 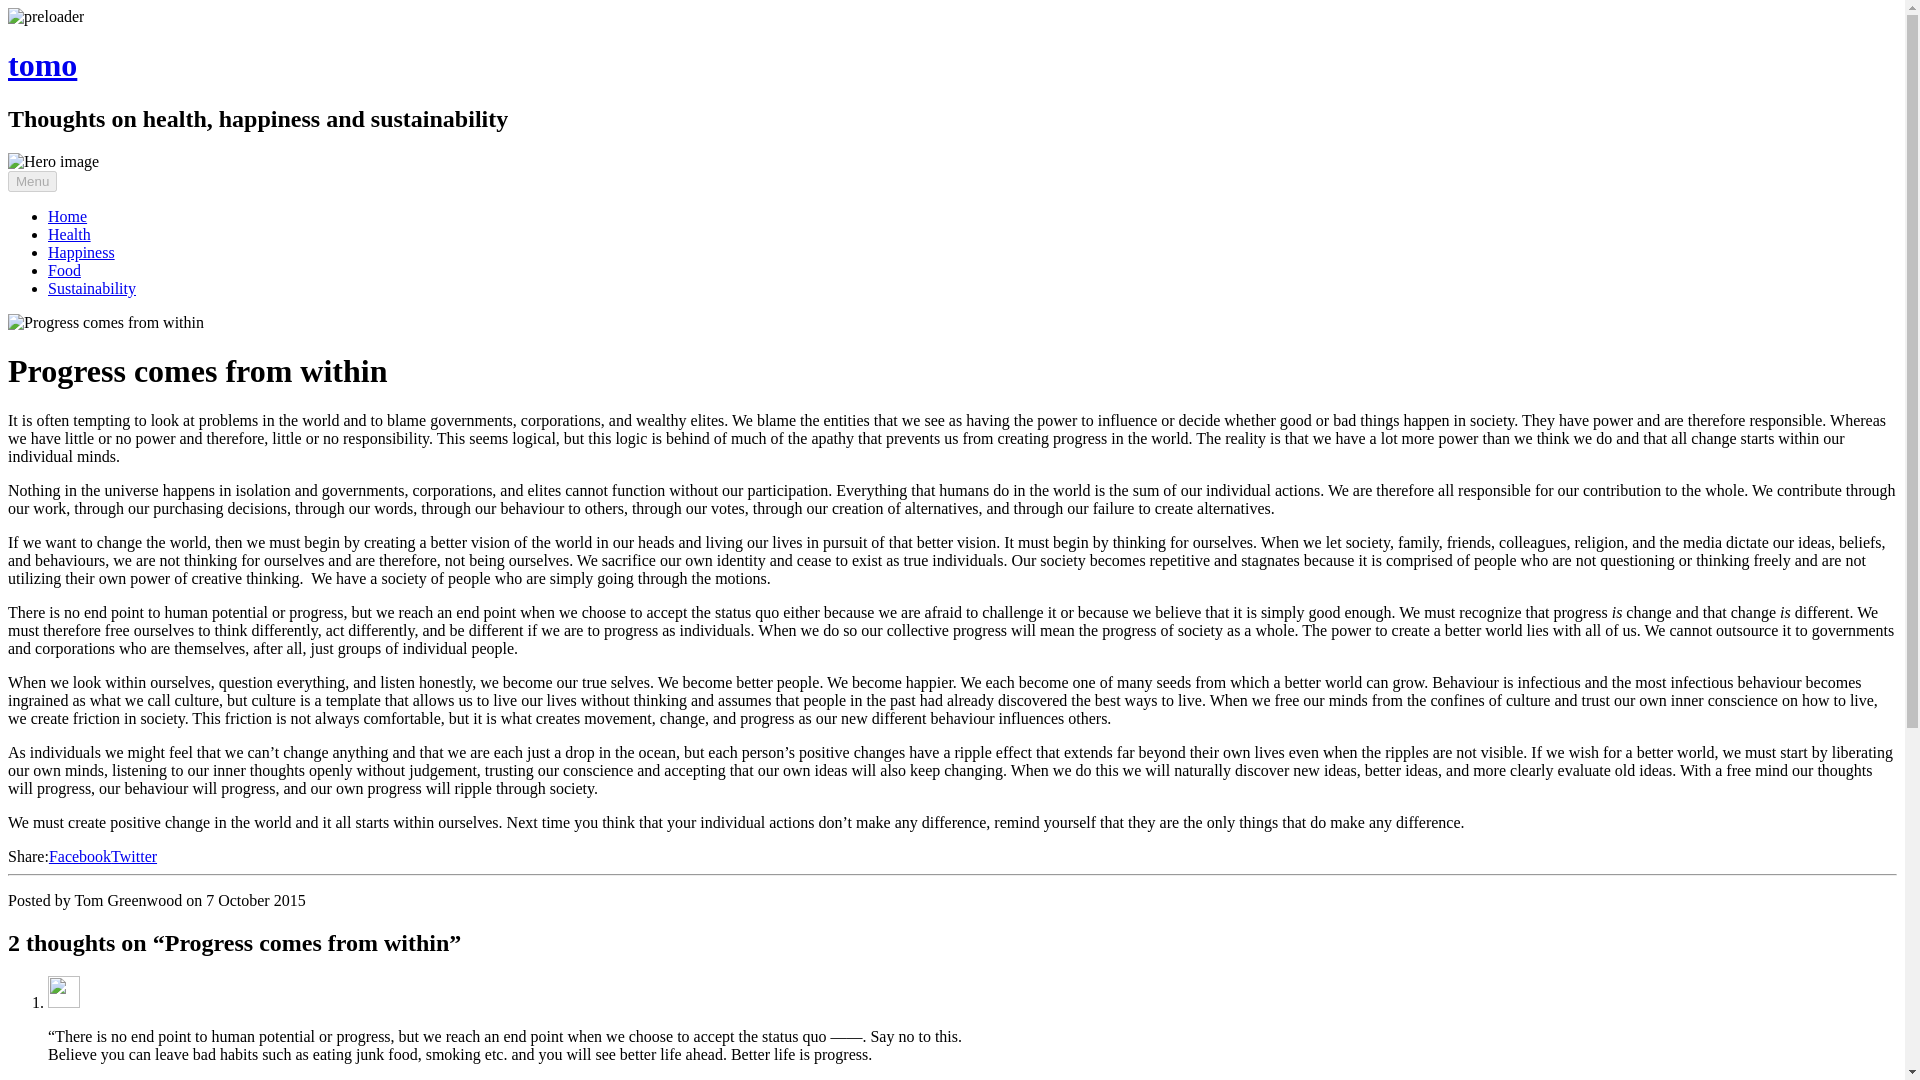 What do you see at coordinates (69, 234) in the screenshot?
I see `Health` at bounding box center [69, 234].